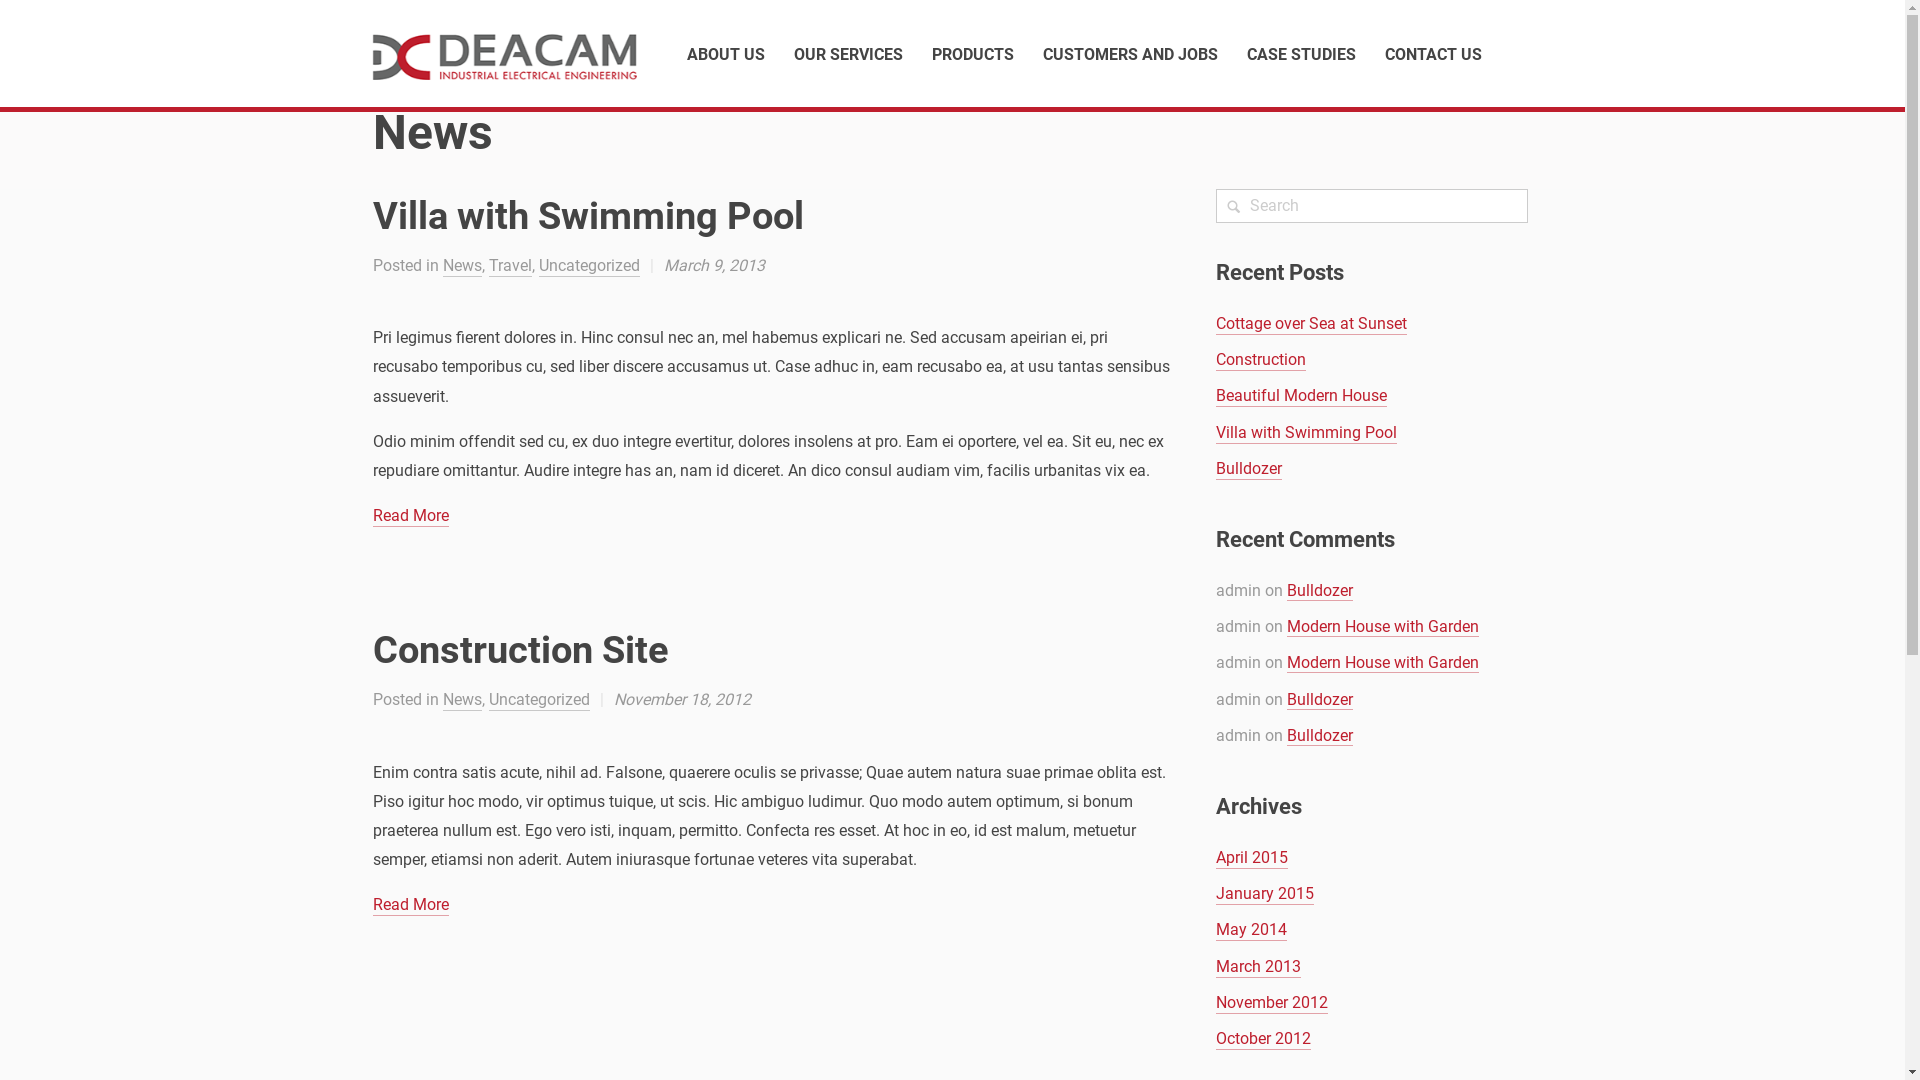 This screenshot has height=1080, width=1920. What do you see at coordinates (1264, 1040) in the screenshot?
I see `October 2012` at bounding box center [1264, 1040].